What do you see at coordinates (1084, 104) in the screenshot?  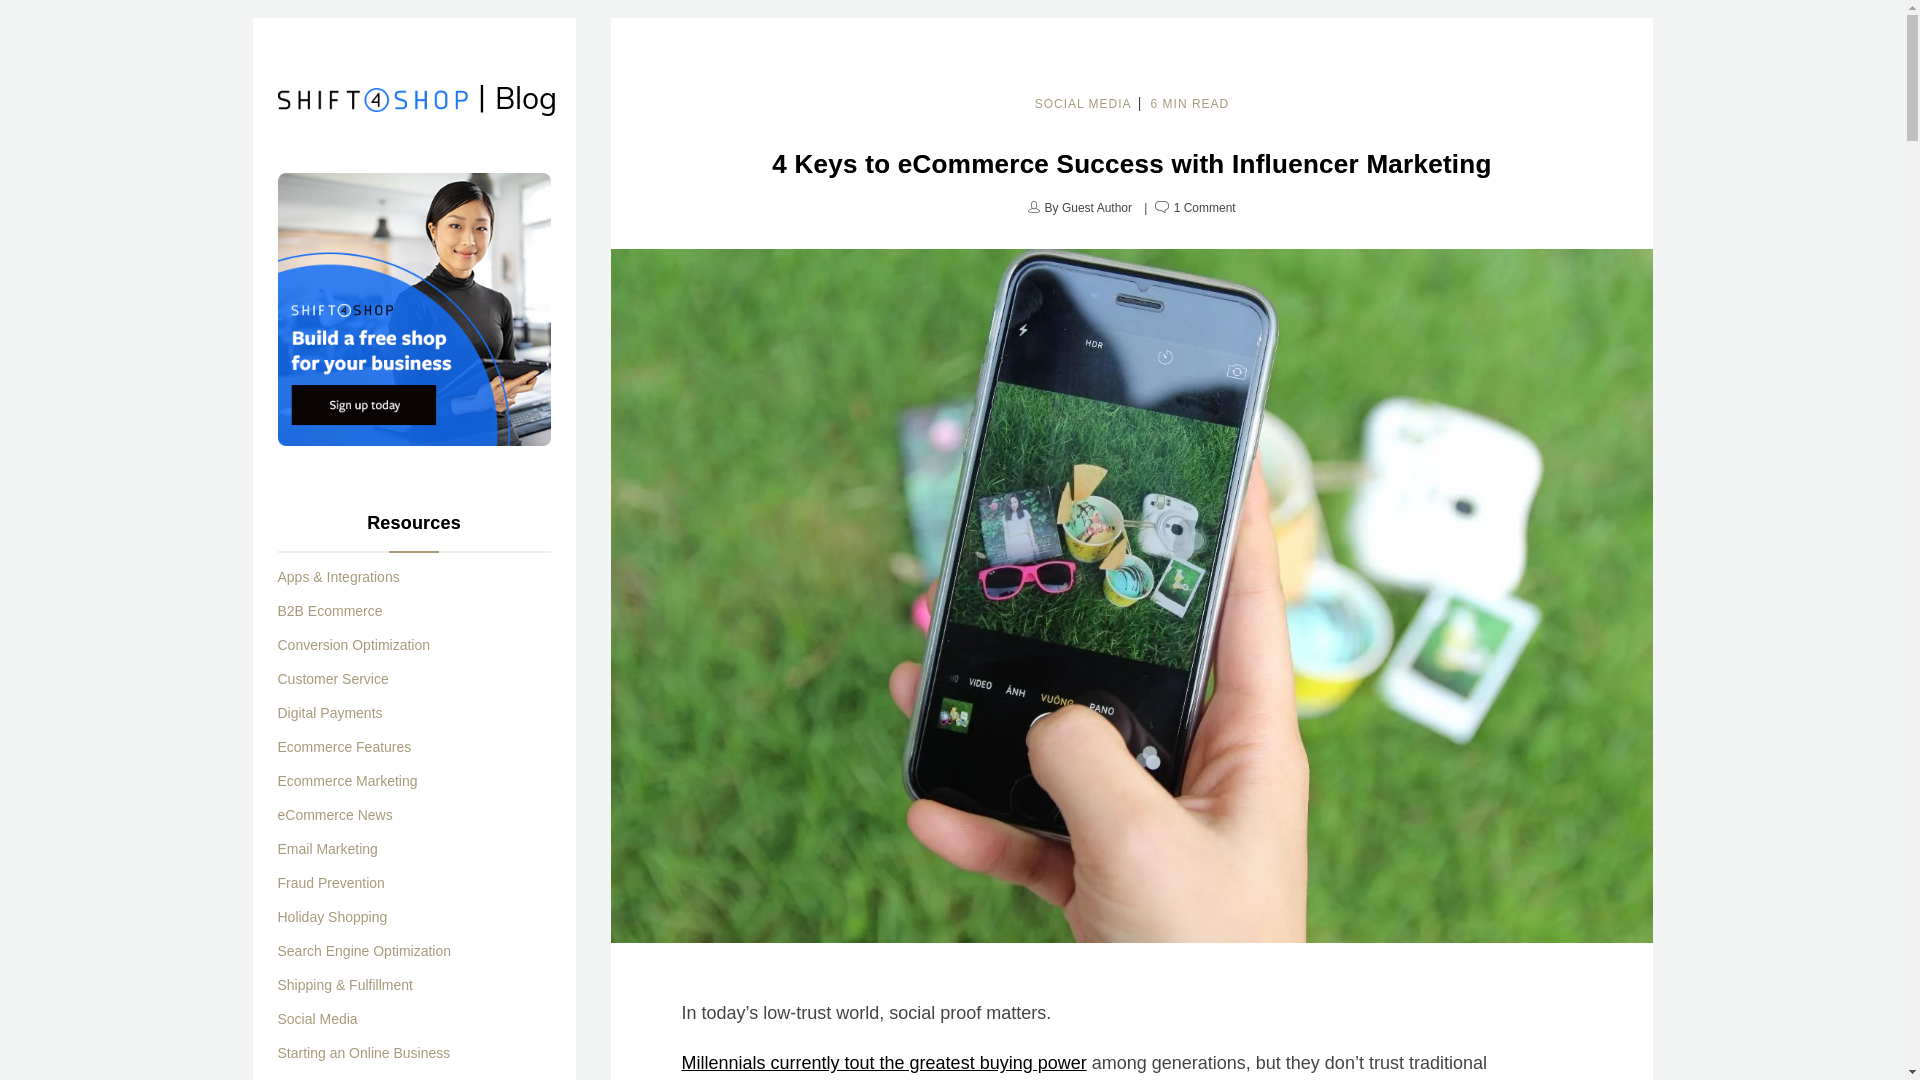 I see `SOCIAL MEDIA` at bounding box center [1084, 104].